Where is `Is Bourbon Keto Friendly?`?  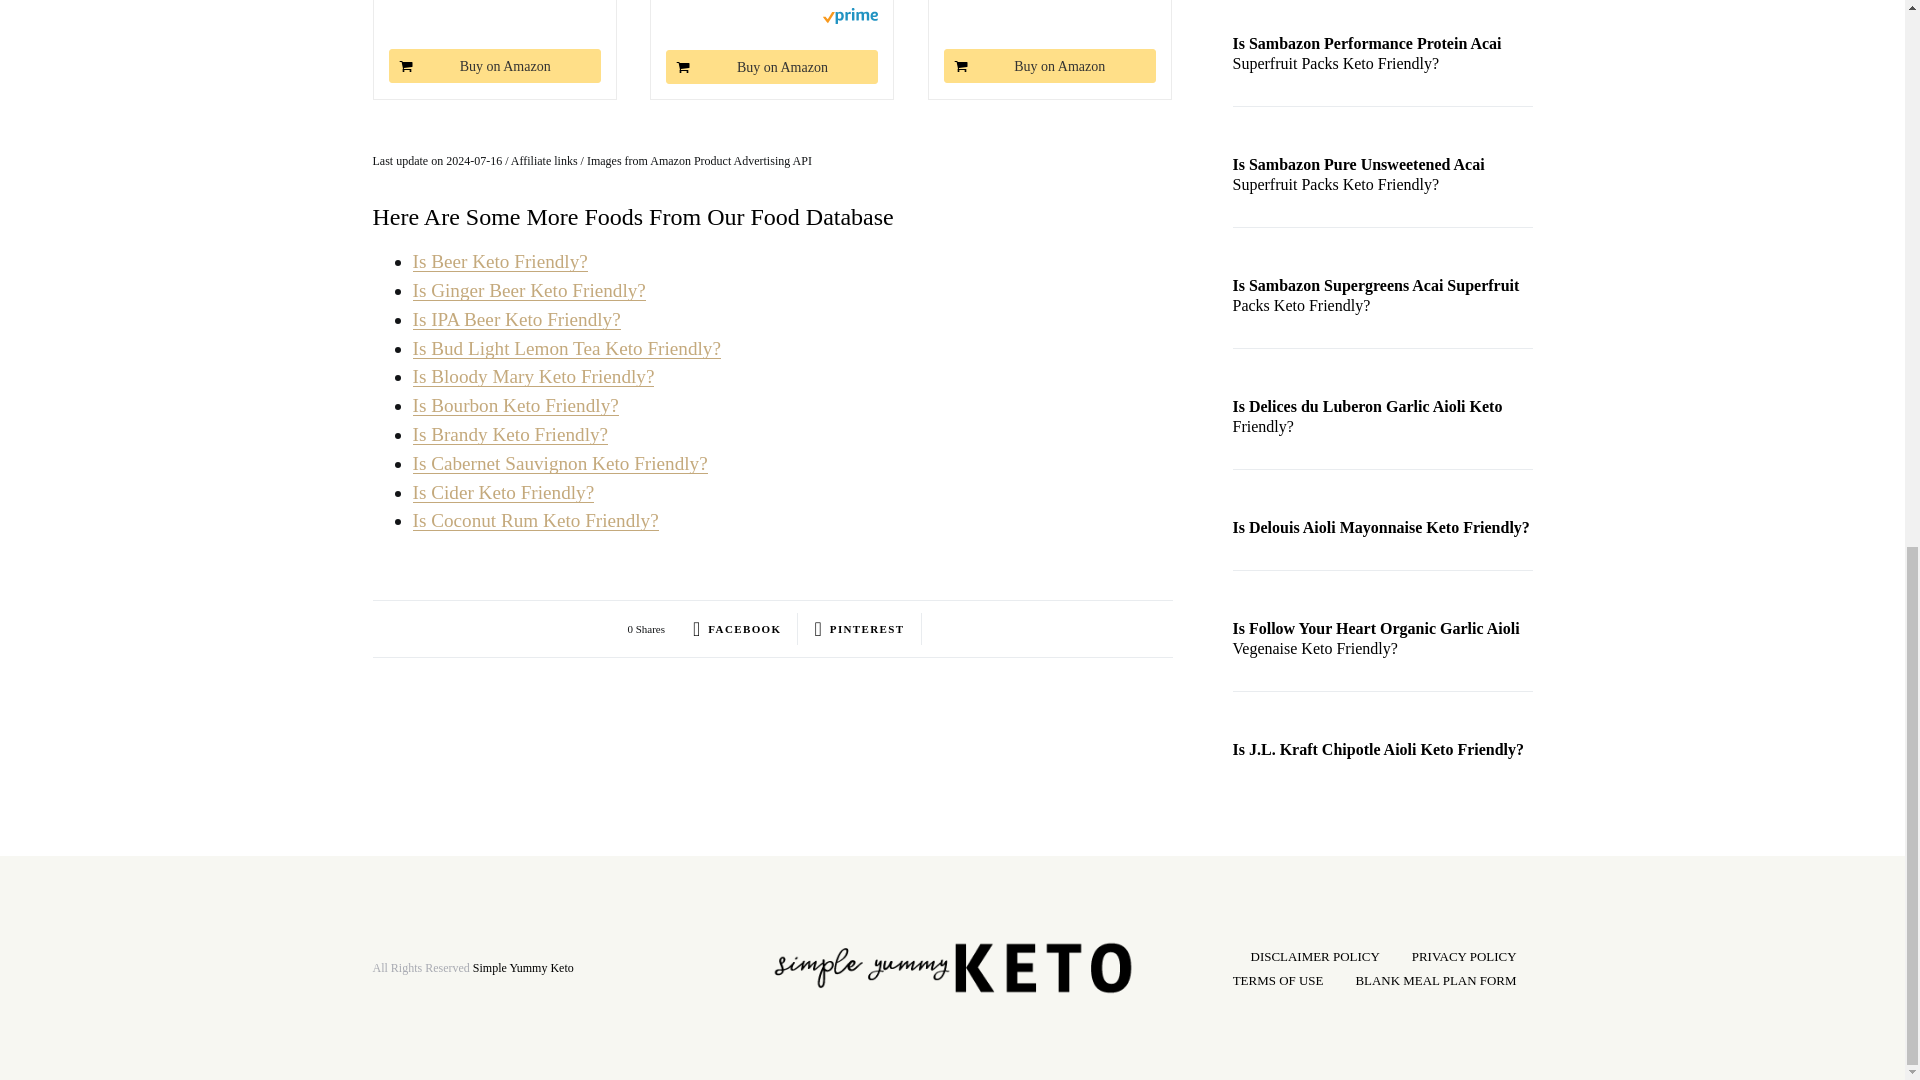 Is Bourbon Keto Friendly? is located at coordinates (515, 405).